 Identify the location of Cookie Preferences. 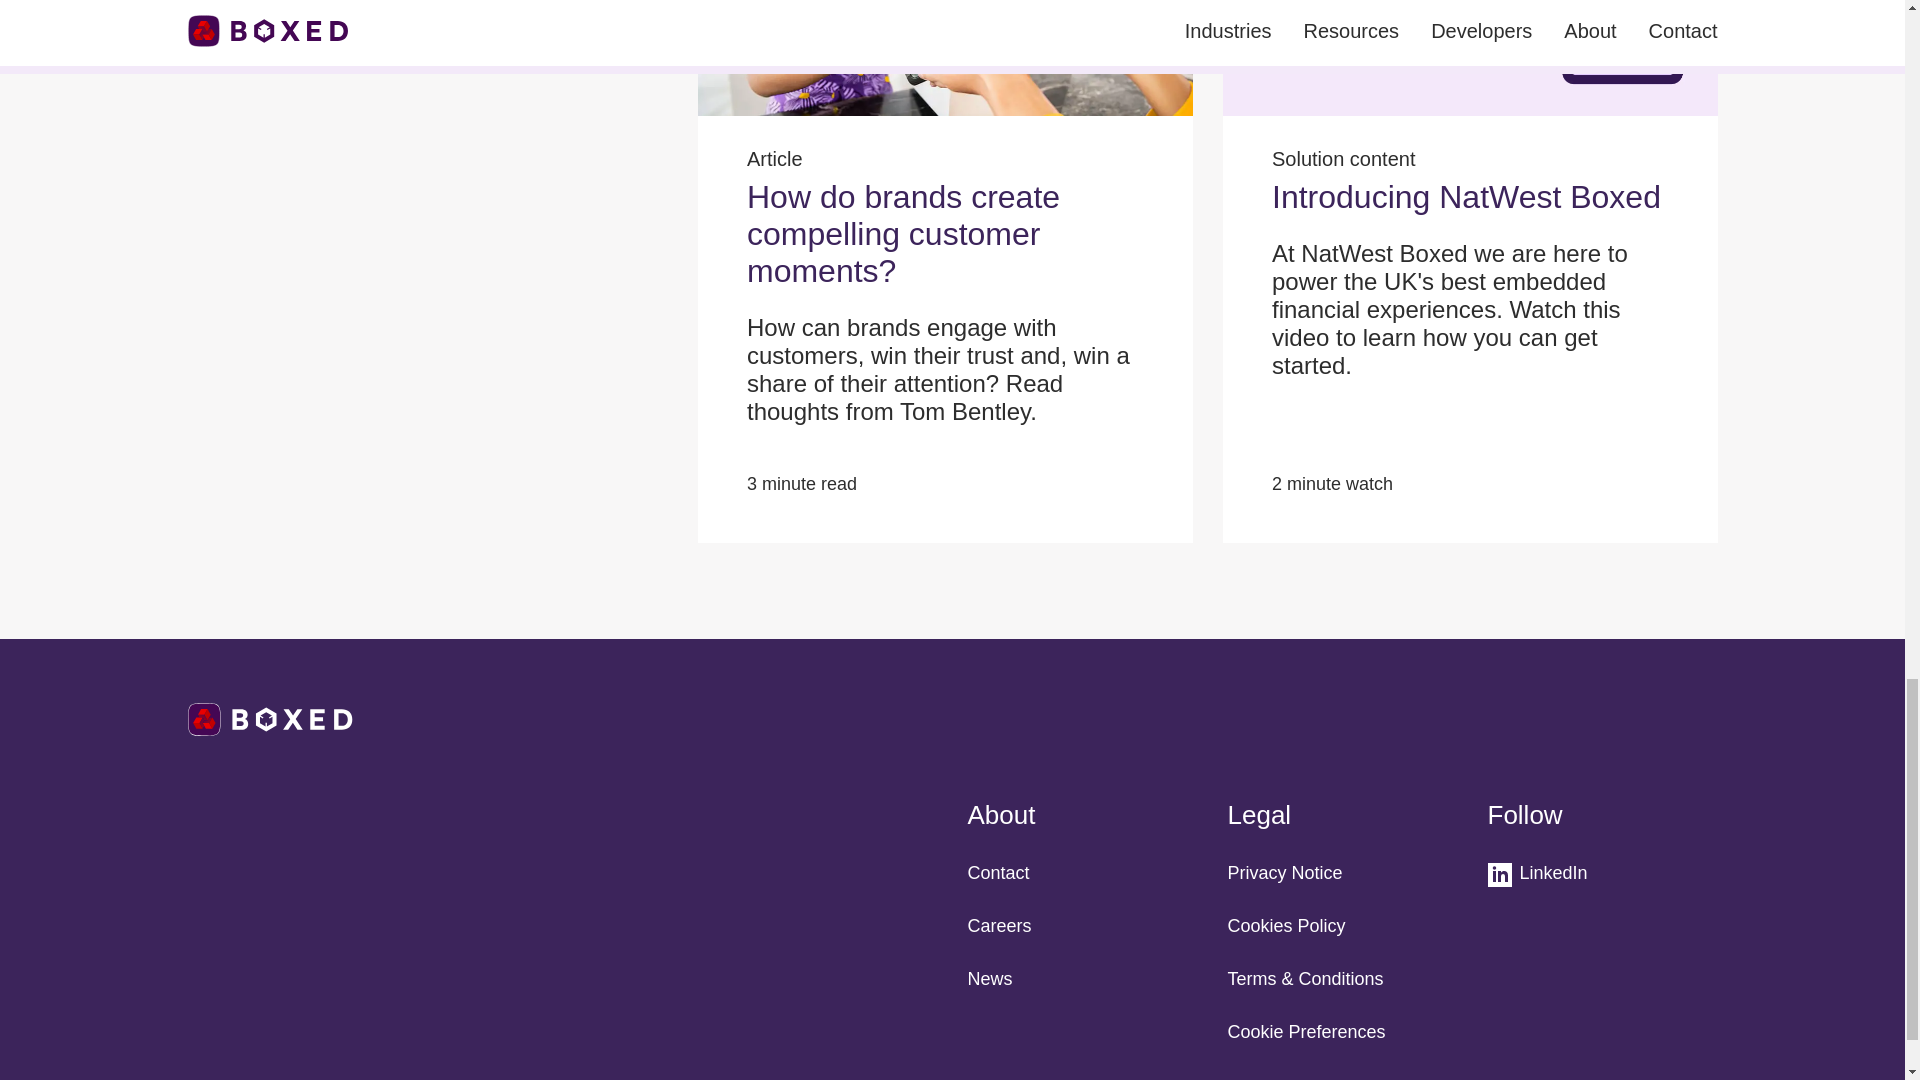
(1307, 1032).